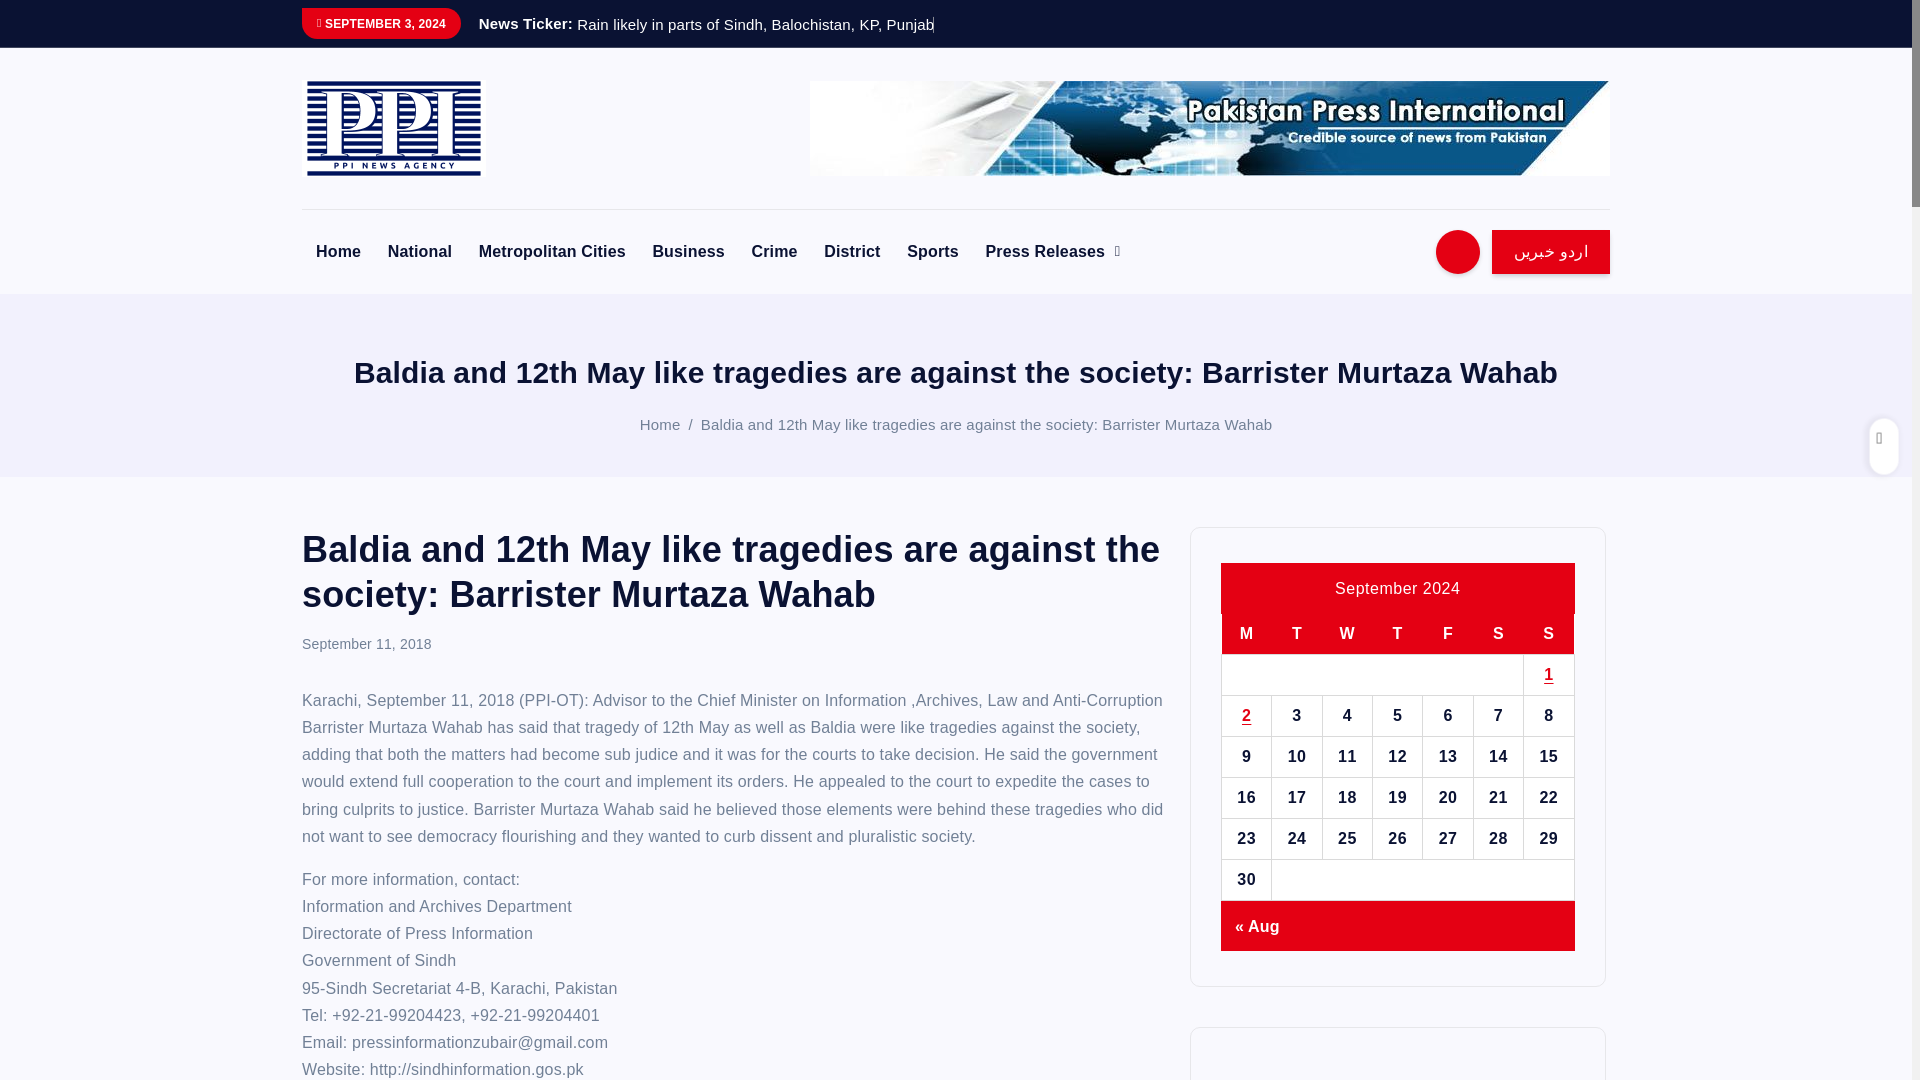  Describe the element at coordinates (774, 252) in the screenshot. I see `Crime` at that location.